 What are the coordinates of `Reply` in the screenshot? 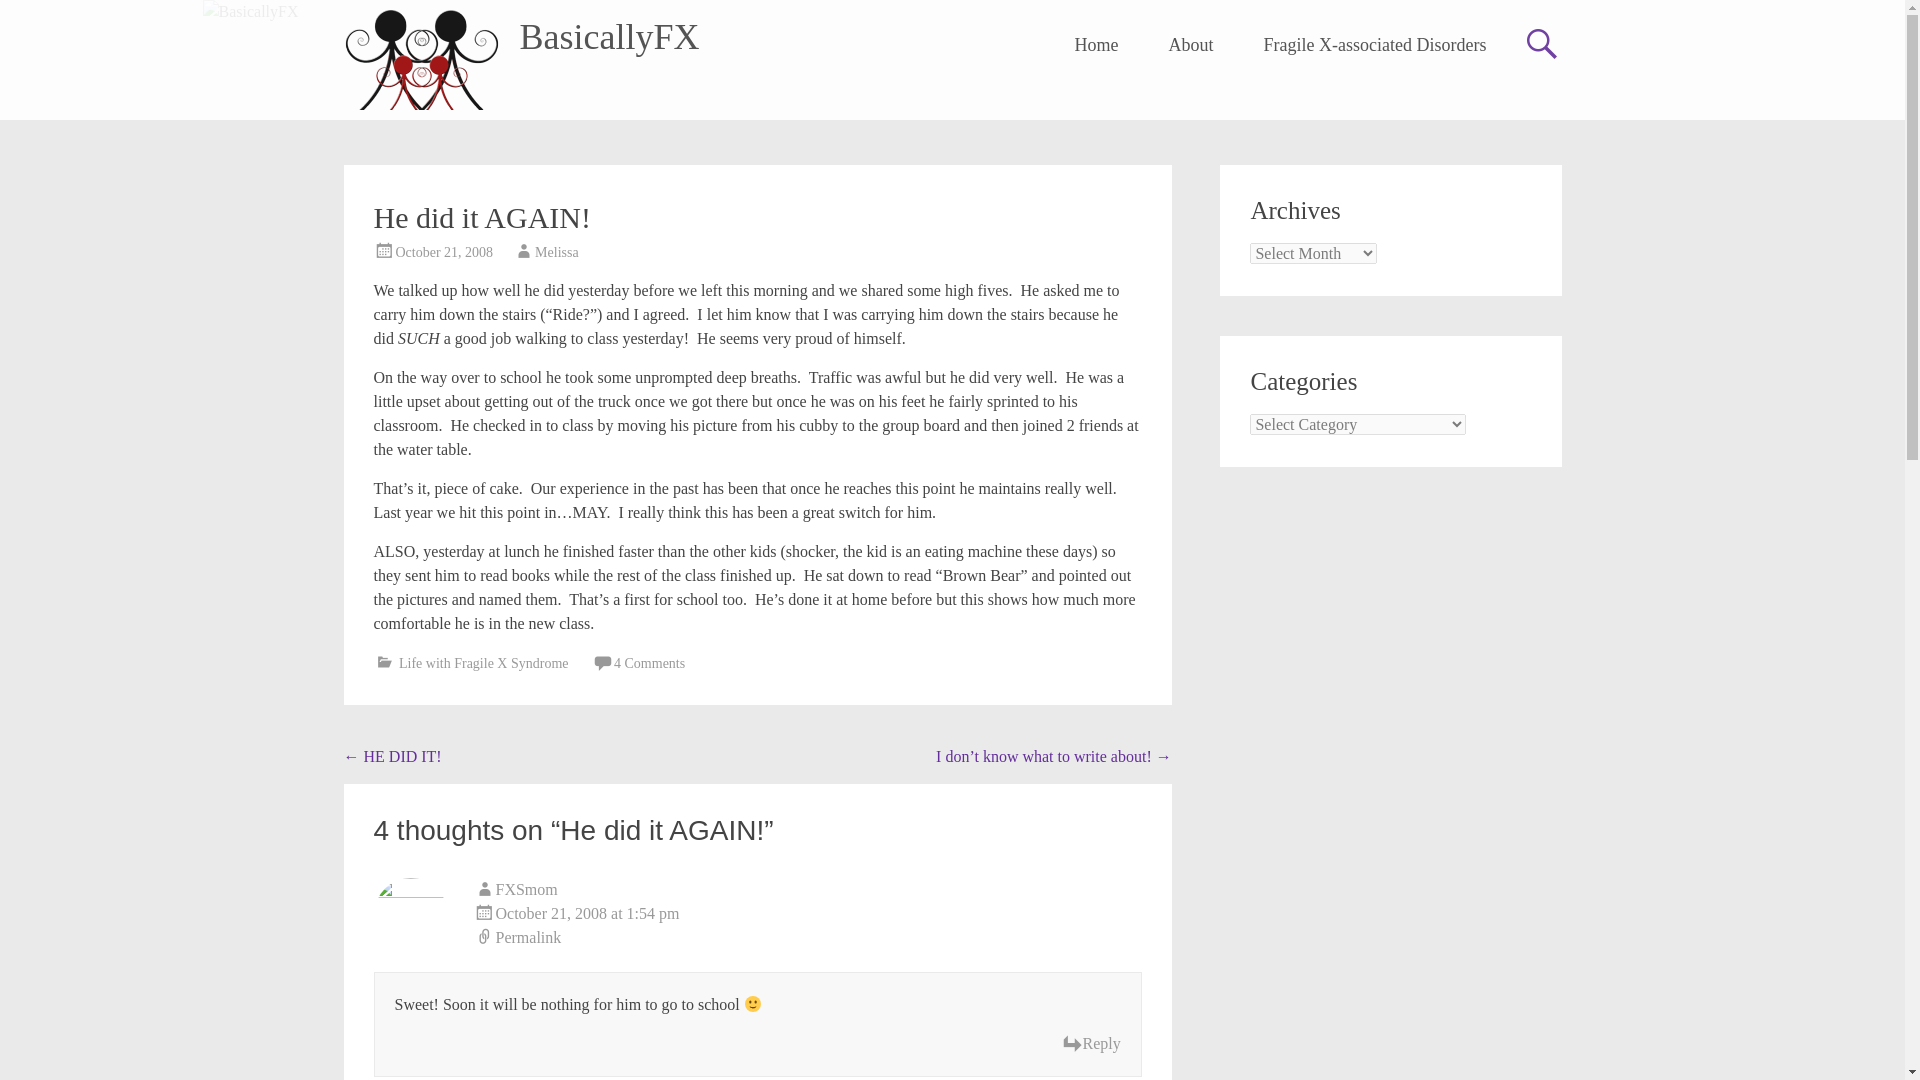 It's located at (1091, 1044).